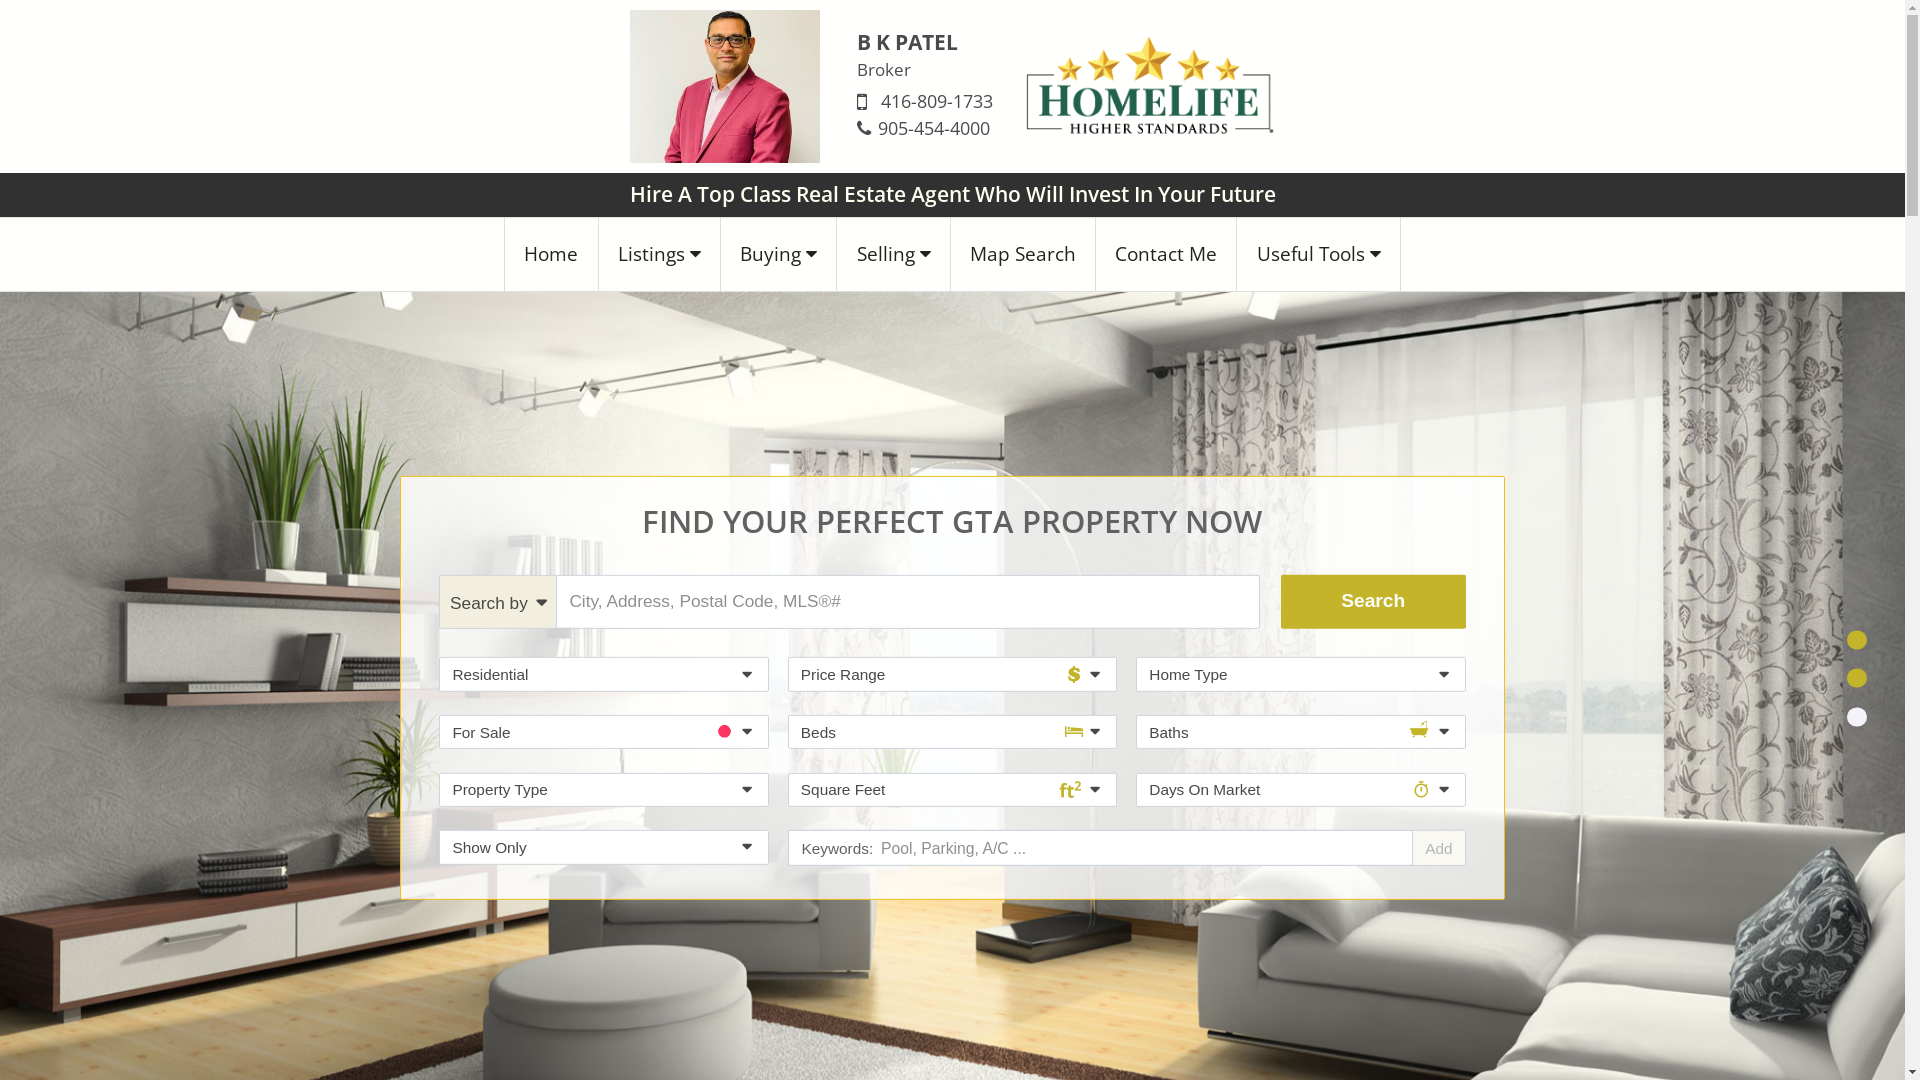 Image resolution: width=1920 pixels, height=1080 pixels. Describe the element at coordinates (1300, 790) in the screenshot. I see `Days On Market` at that location.